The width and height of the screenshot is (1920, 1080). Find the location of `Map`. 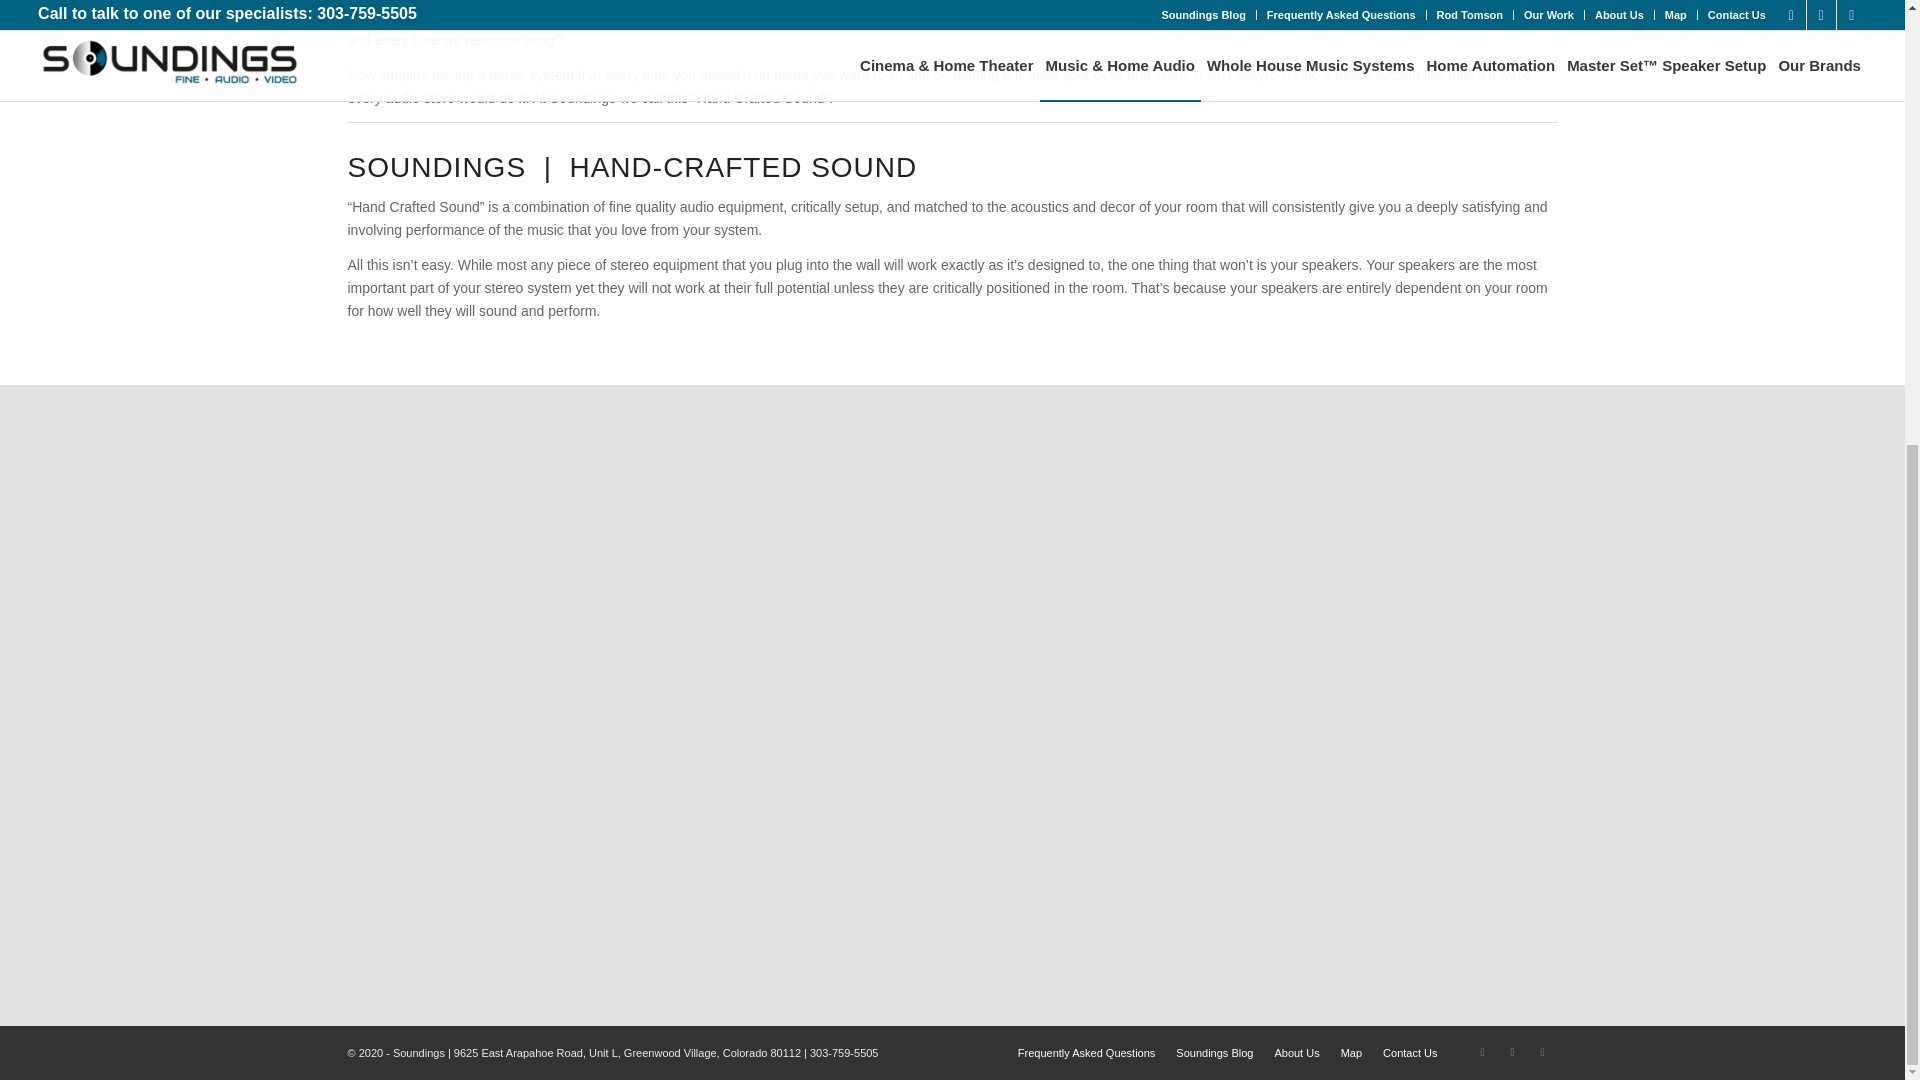

Map is located at coordinates (1350, 1052).